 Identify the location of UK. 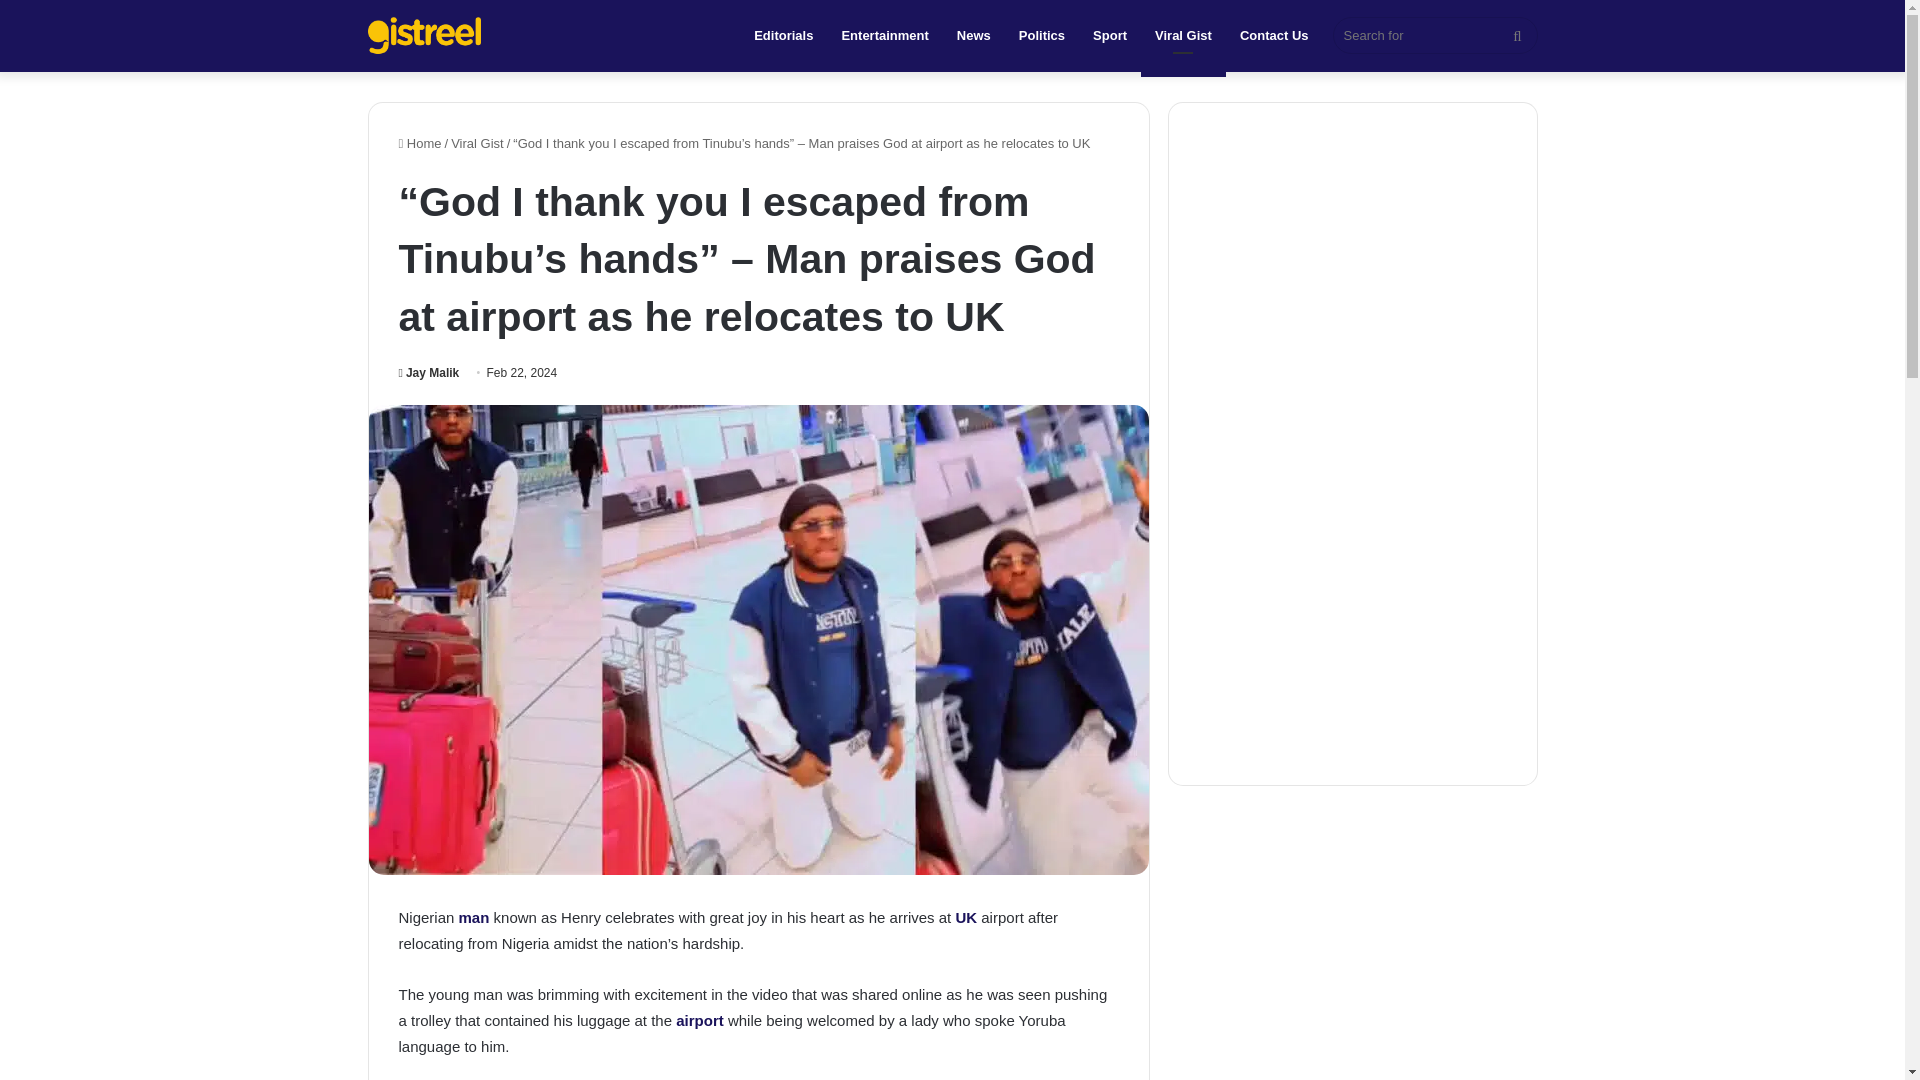
(968, 917).